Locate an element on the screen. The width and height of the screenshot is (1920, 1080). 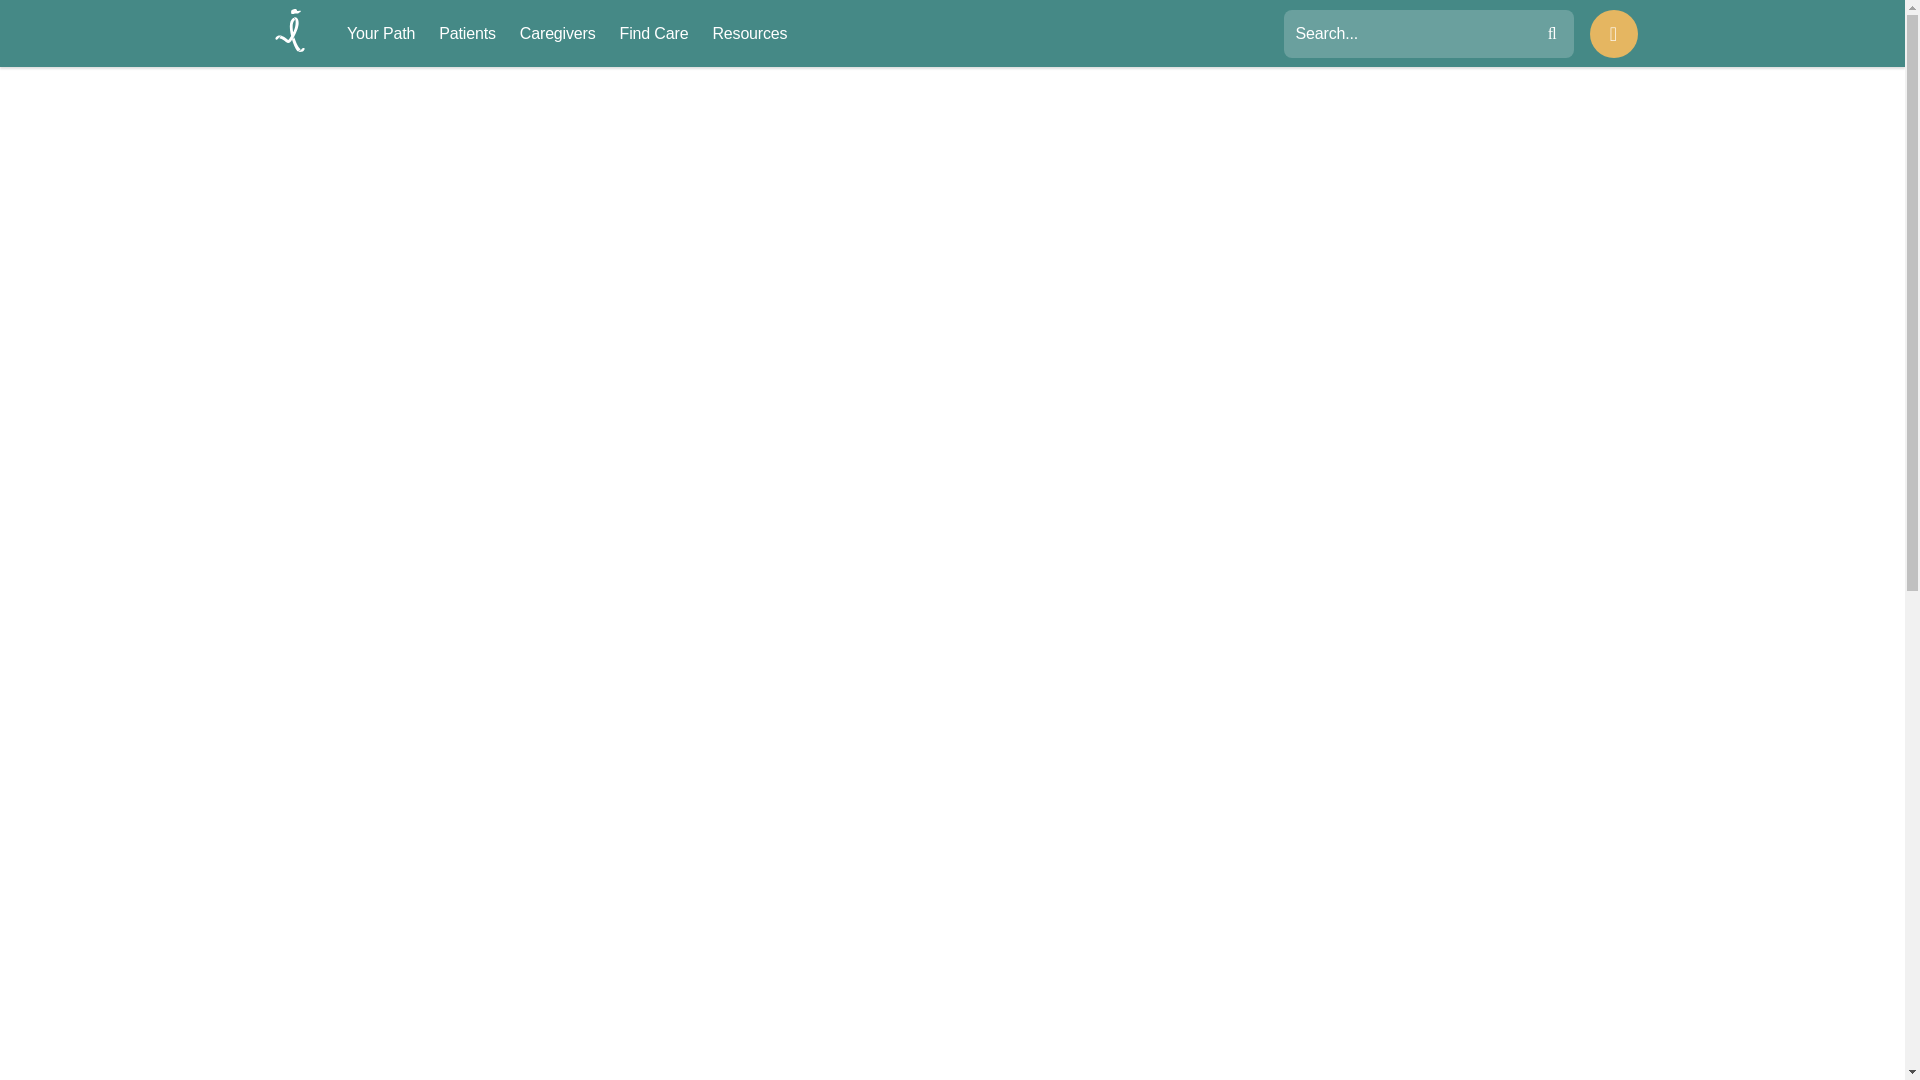
Your Path is located at coordinates (380, 34).